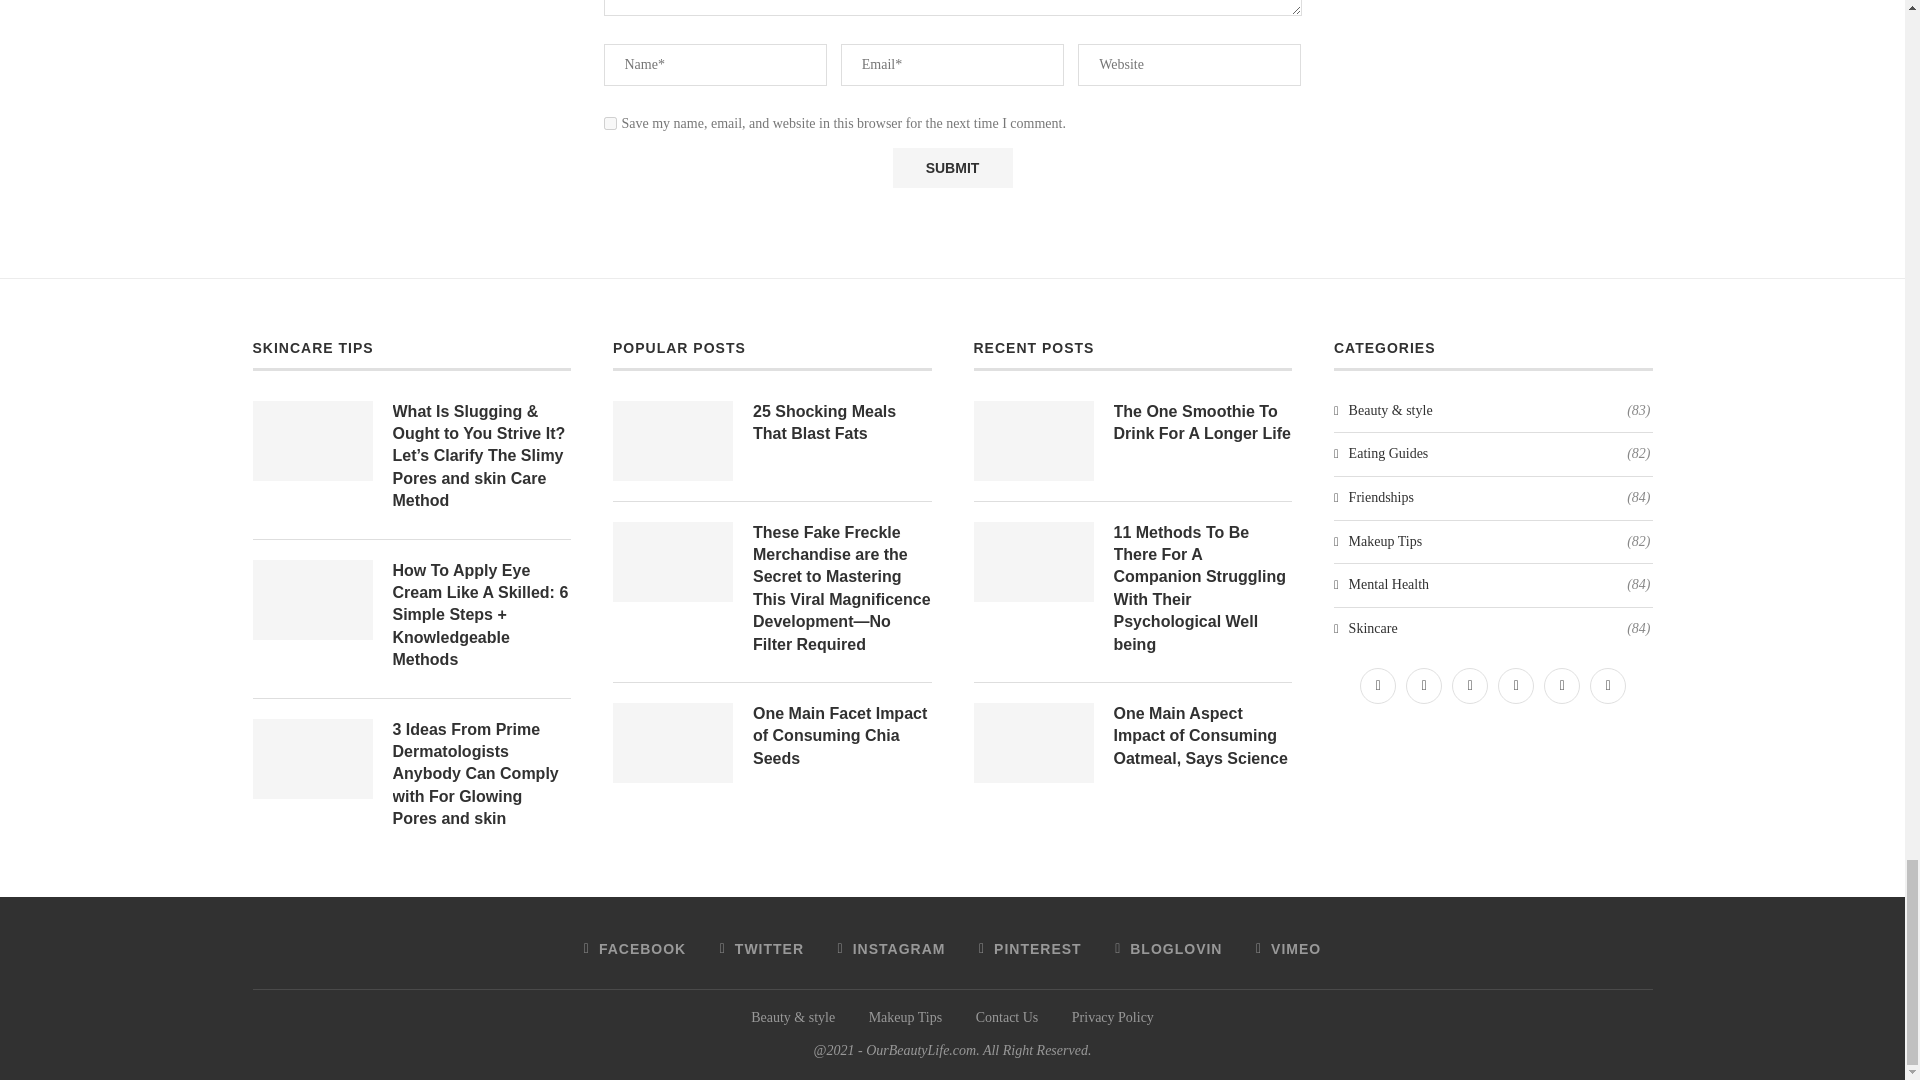 This screenshot has width=1920, height=1080. What do you see at coordinates (952, 167) in the screenshot?
I see `Submit` at bounding box center [952, 167].